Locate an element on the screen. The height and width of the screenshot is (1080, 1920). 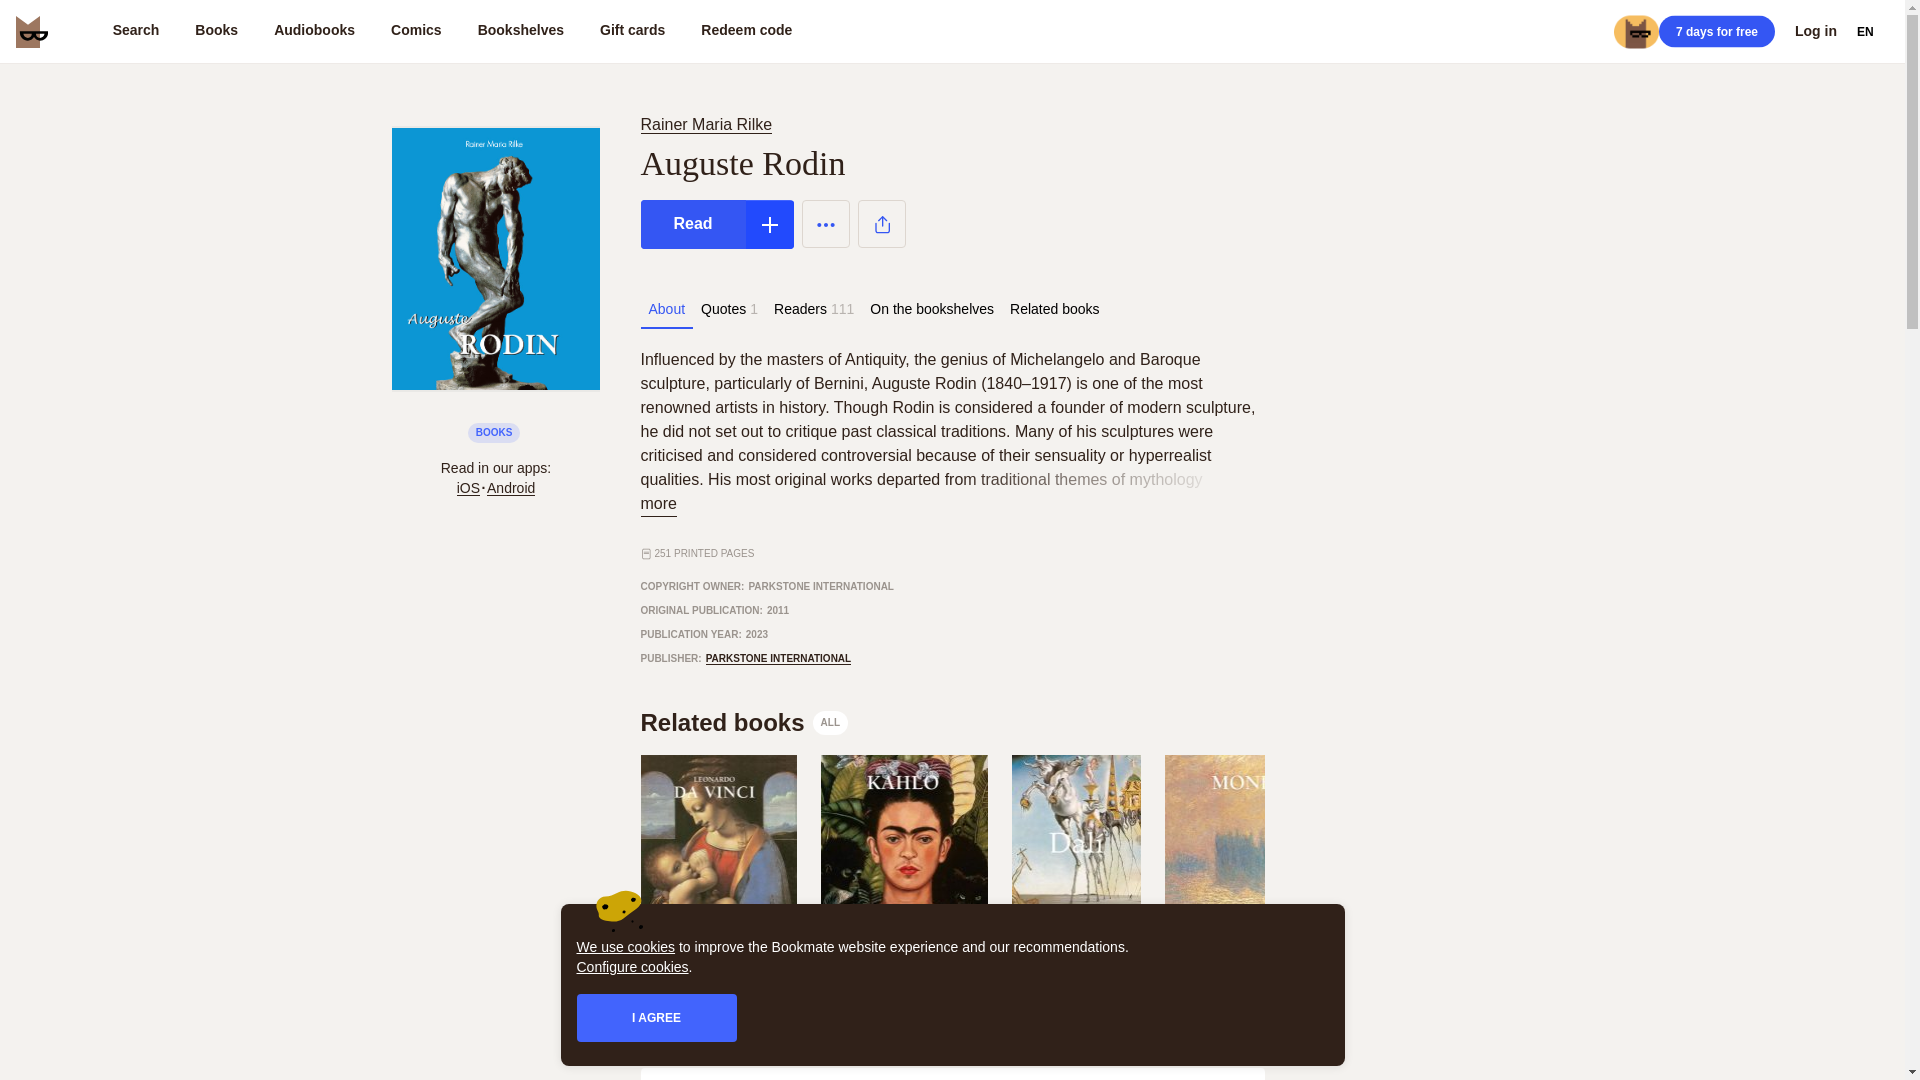
7 days for free is located at coordinates (1716, 31).